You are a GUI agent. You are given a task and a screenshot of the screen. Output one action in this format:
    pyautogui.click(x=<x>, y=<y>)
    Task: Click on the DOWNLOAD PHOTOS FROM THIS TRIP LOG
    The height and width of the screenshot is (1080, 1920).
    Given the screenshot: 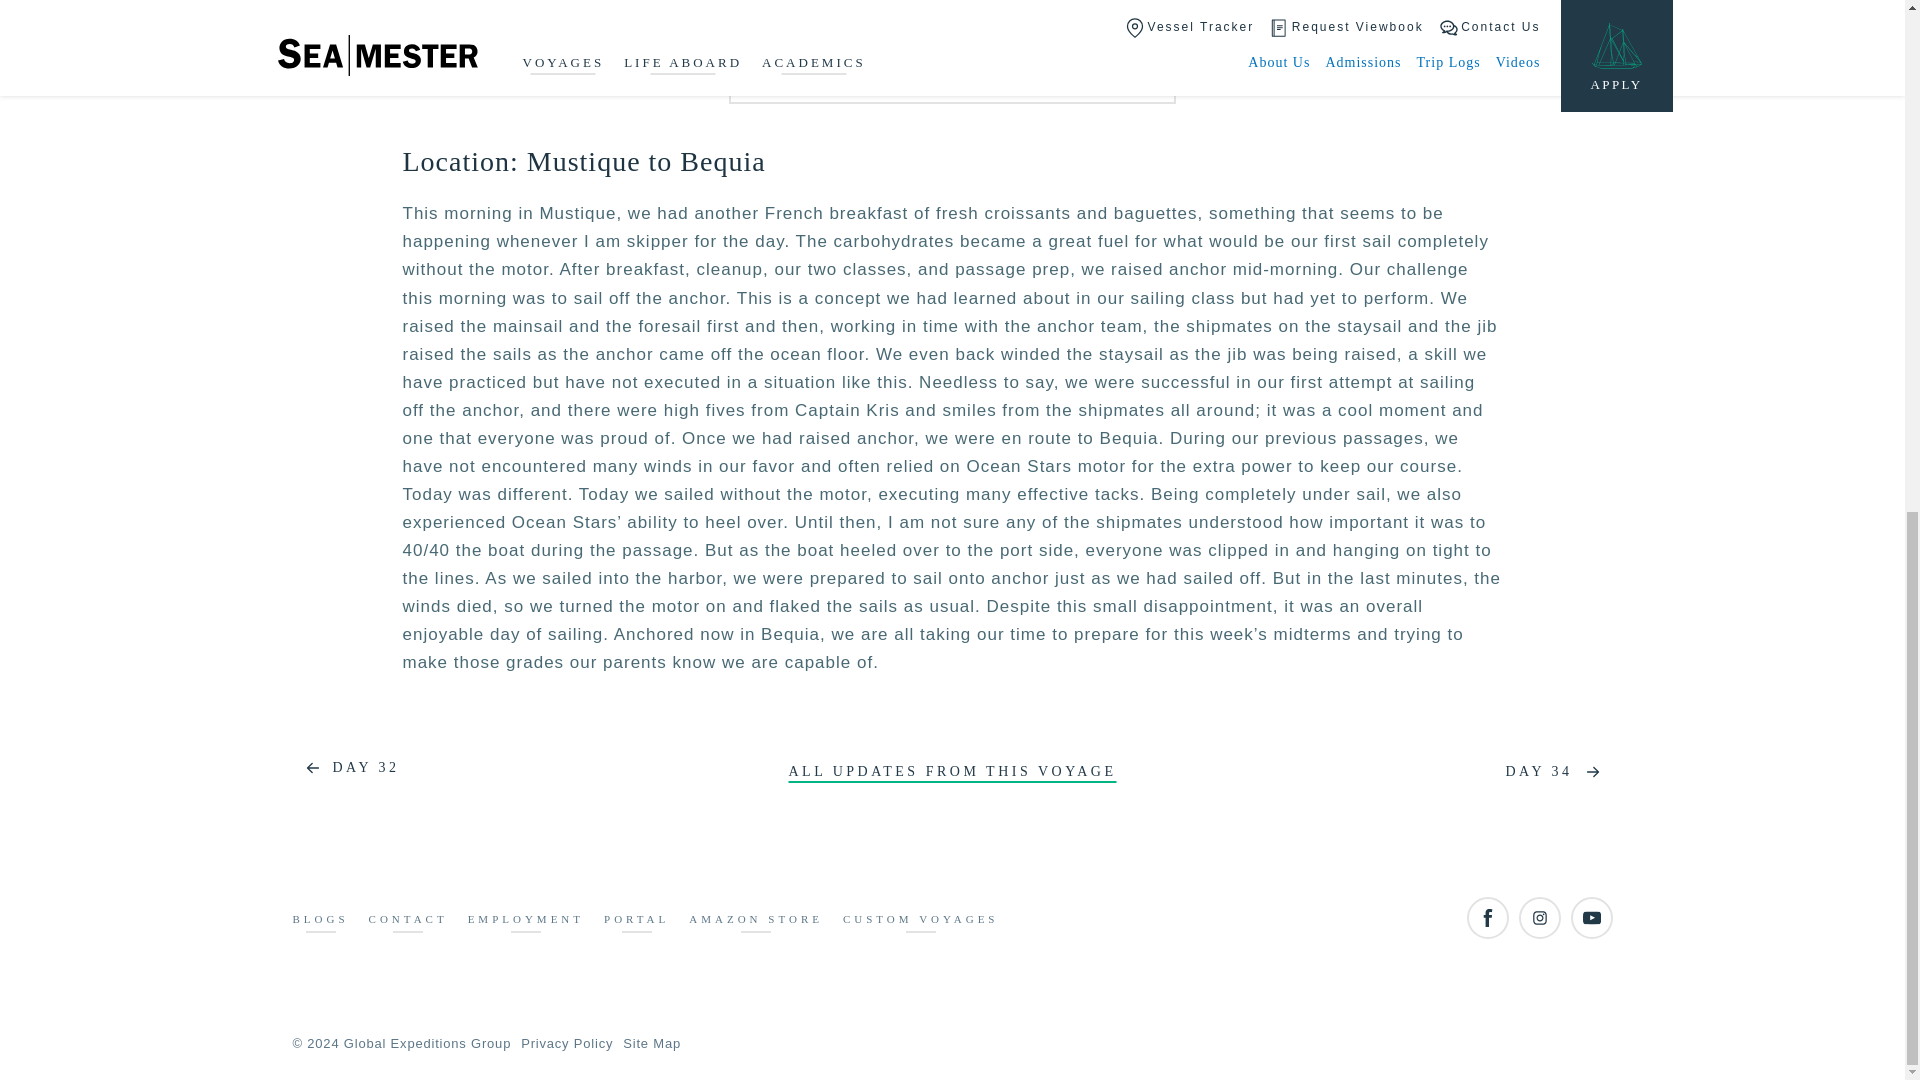 What is the action you would take?
    pyautogui.click(x=952, y=74)
    